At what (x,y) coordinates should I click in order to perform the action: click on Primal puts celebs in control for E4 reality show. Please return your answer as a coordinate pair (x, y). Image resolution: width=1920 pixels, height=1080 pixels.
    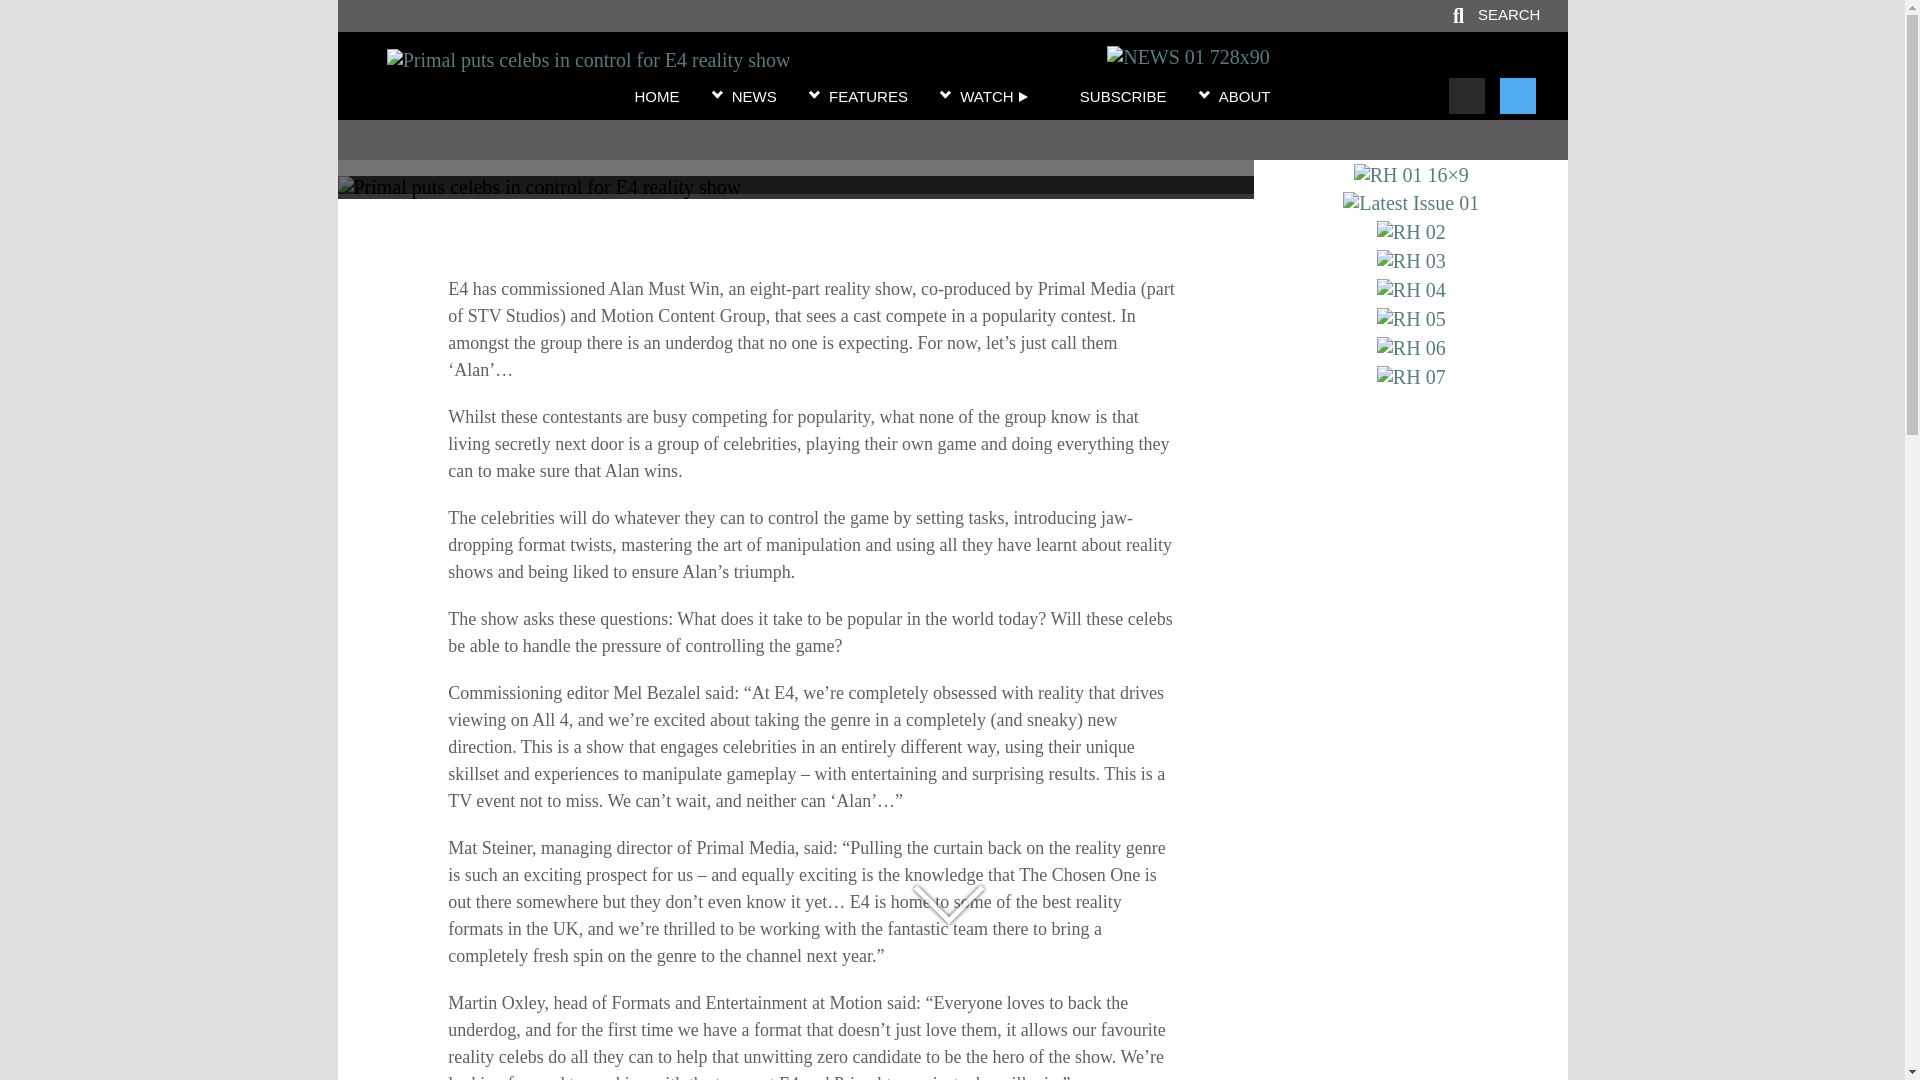
    Looking at the image, I should click on (589, 60).